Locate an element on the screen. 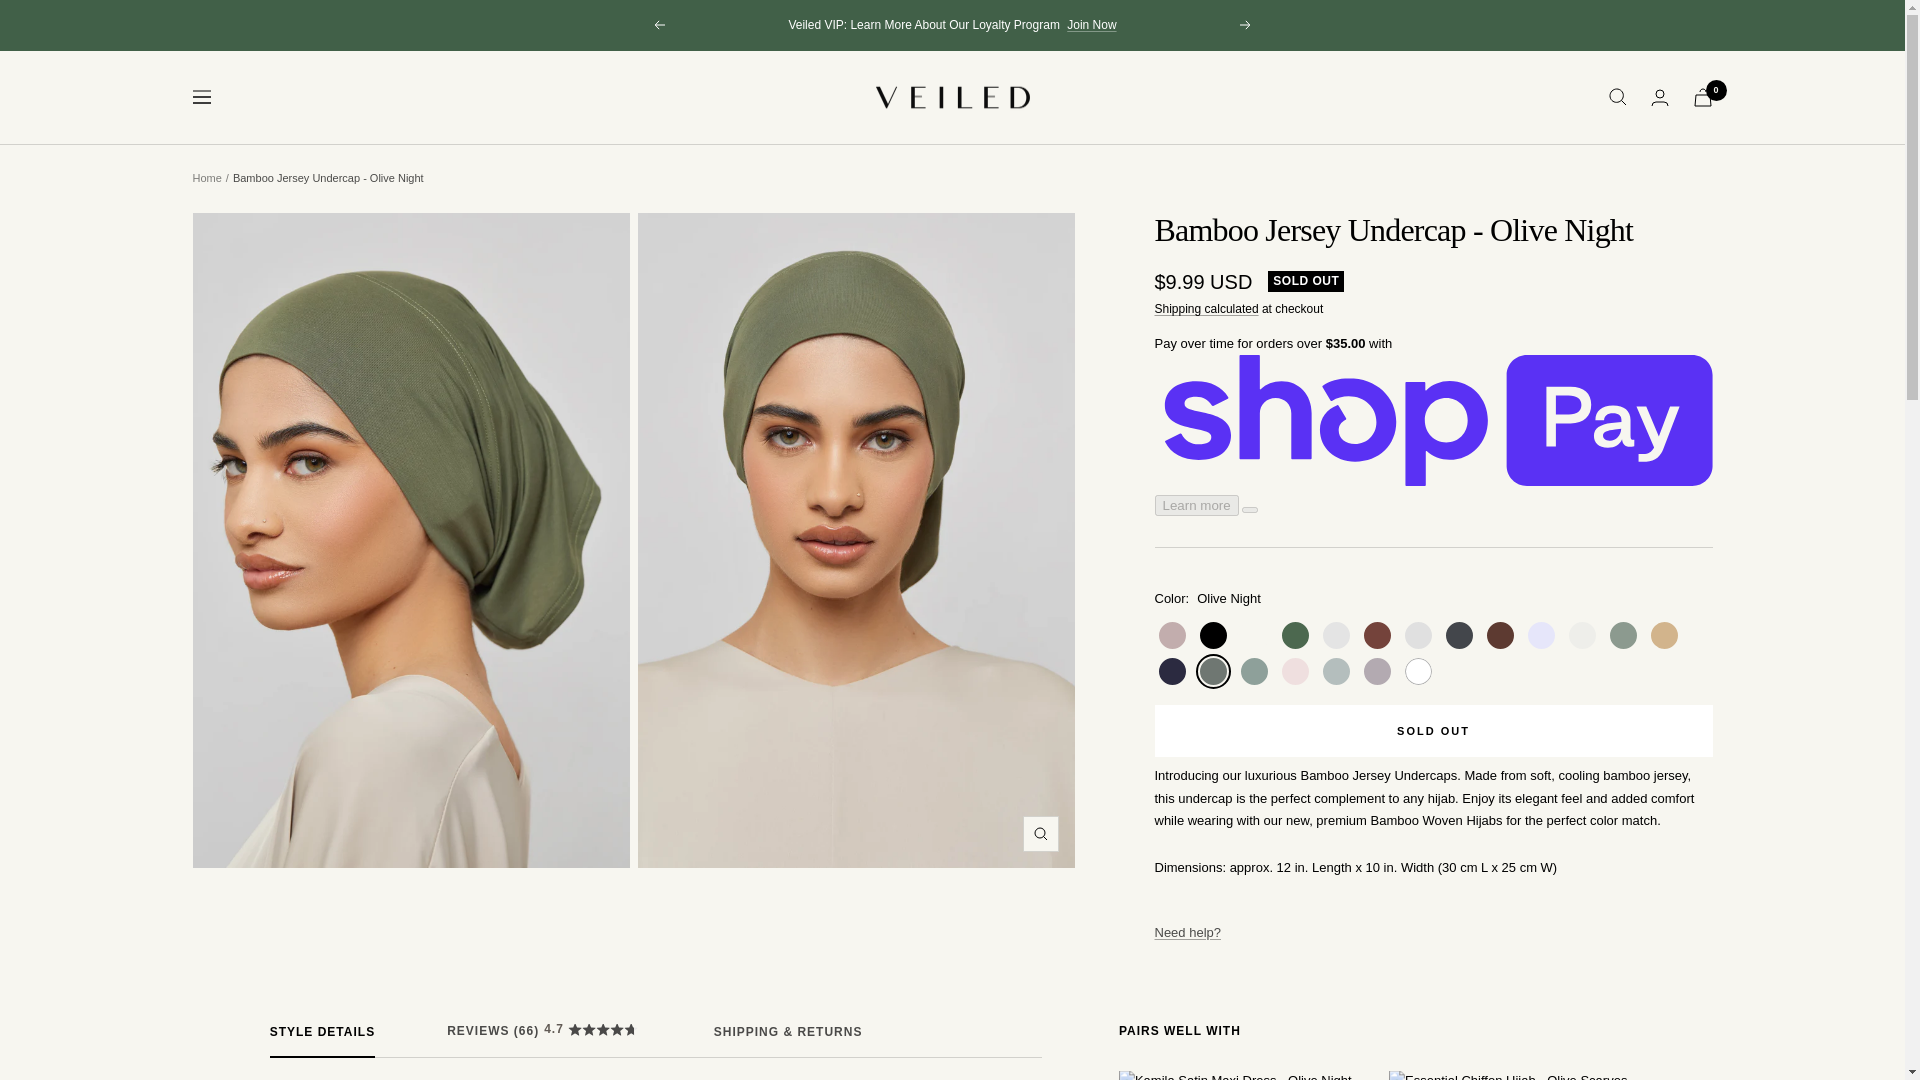  0 is located at coordinates (1702, 96).